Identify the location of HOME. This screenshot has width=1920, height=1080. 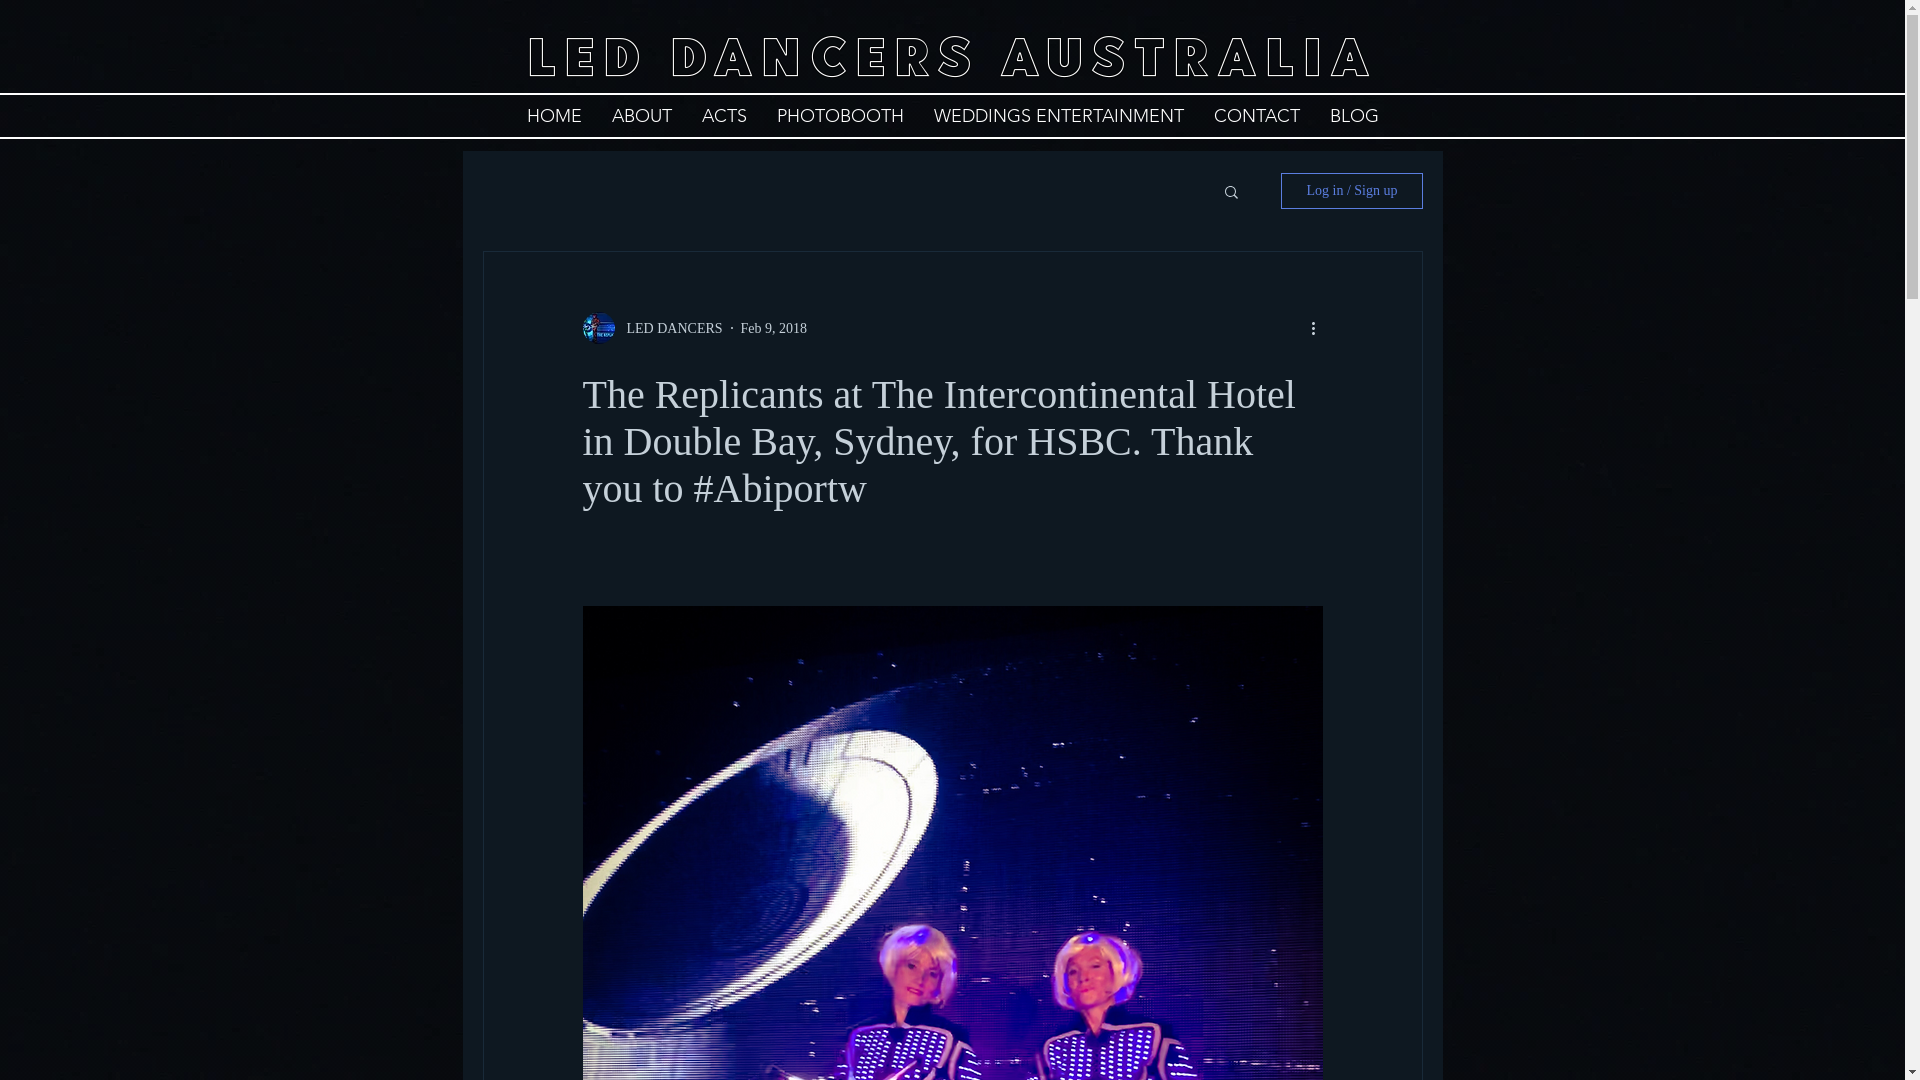
(554, 116).